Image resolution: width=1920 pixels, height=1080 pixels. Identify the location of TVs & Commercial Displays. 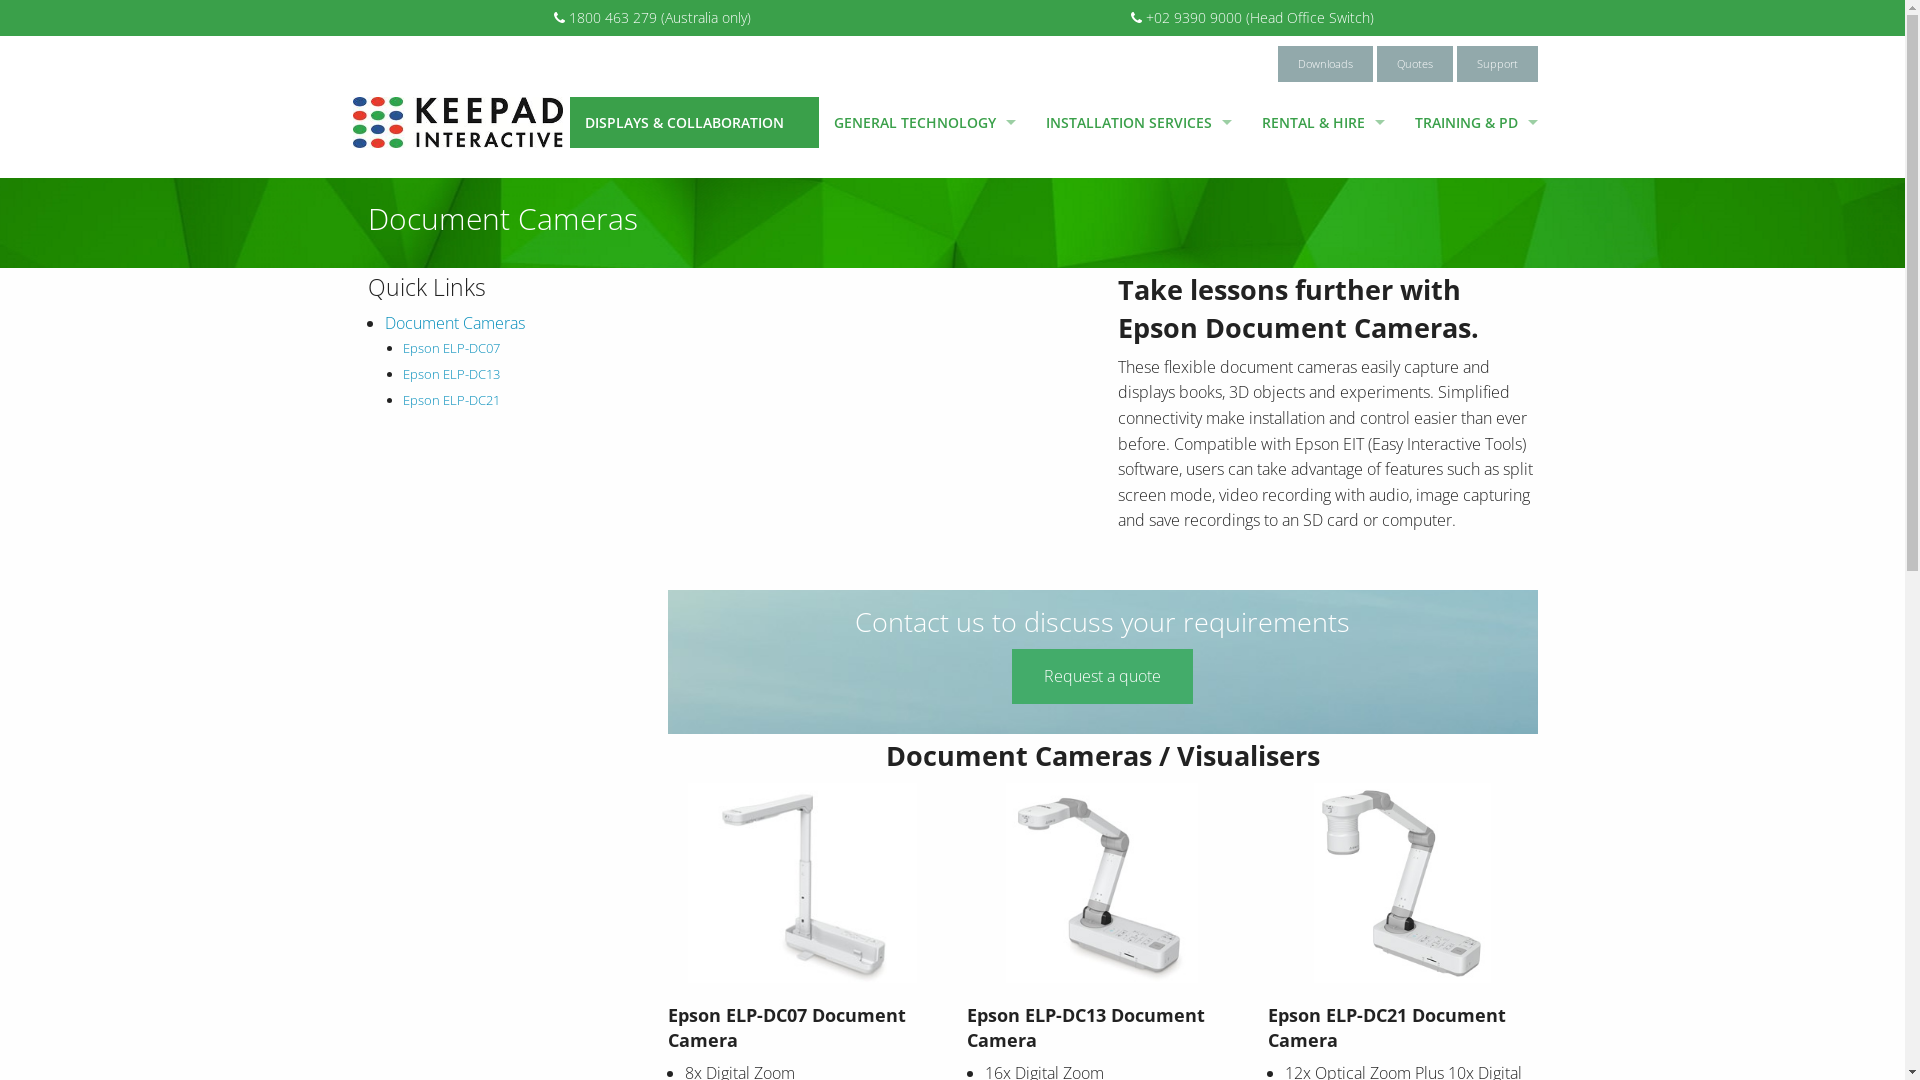
(694, 260).